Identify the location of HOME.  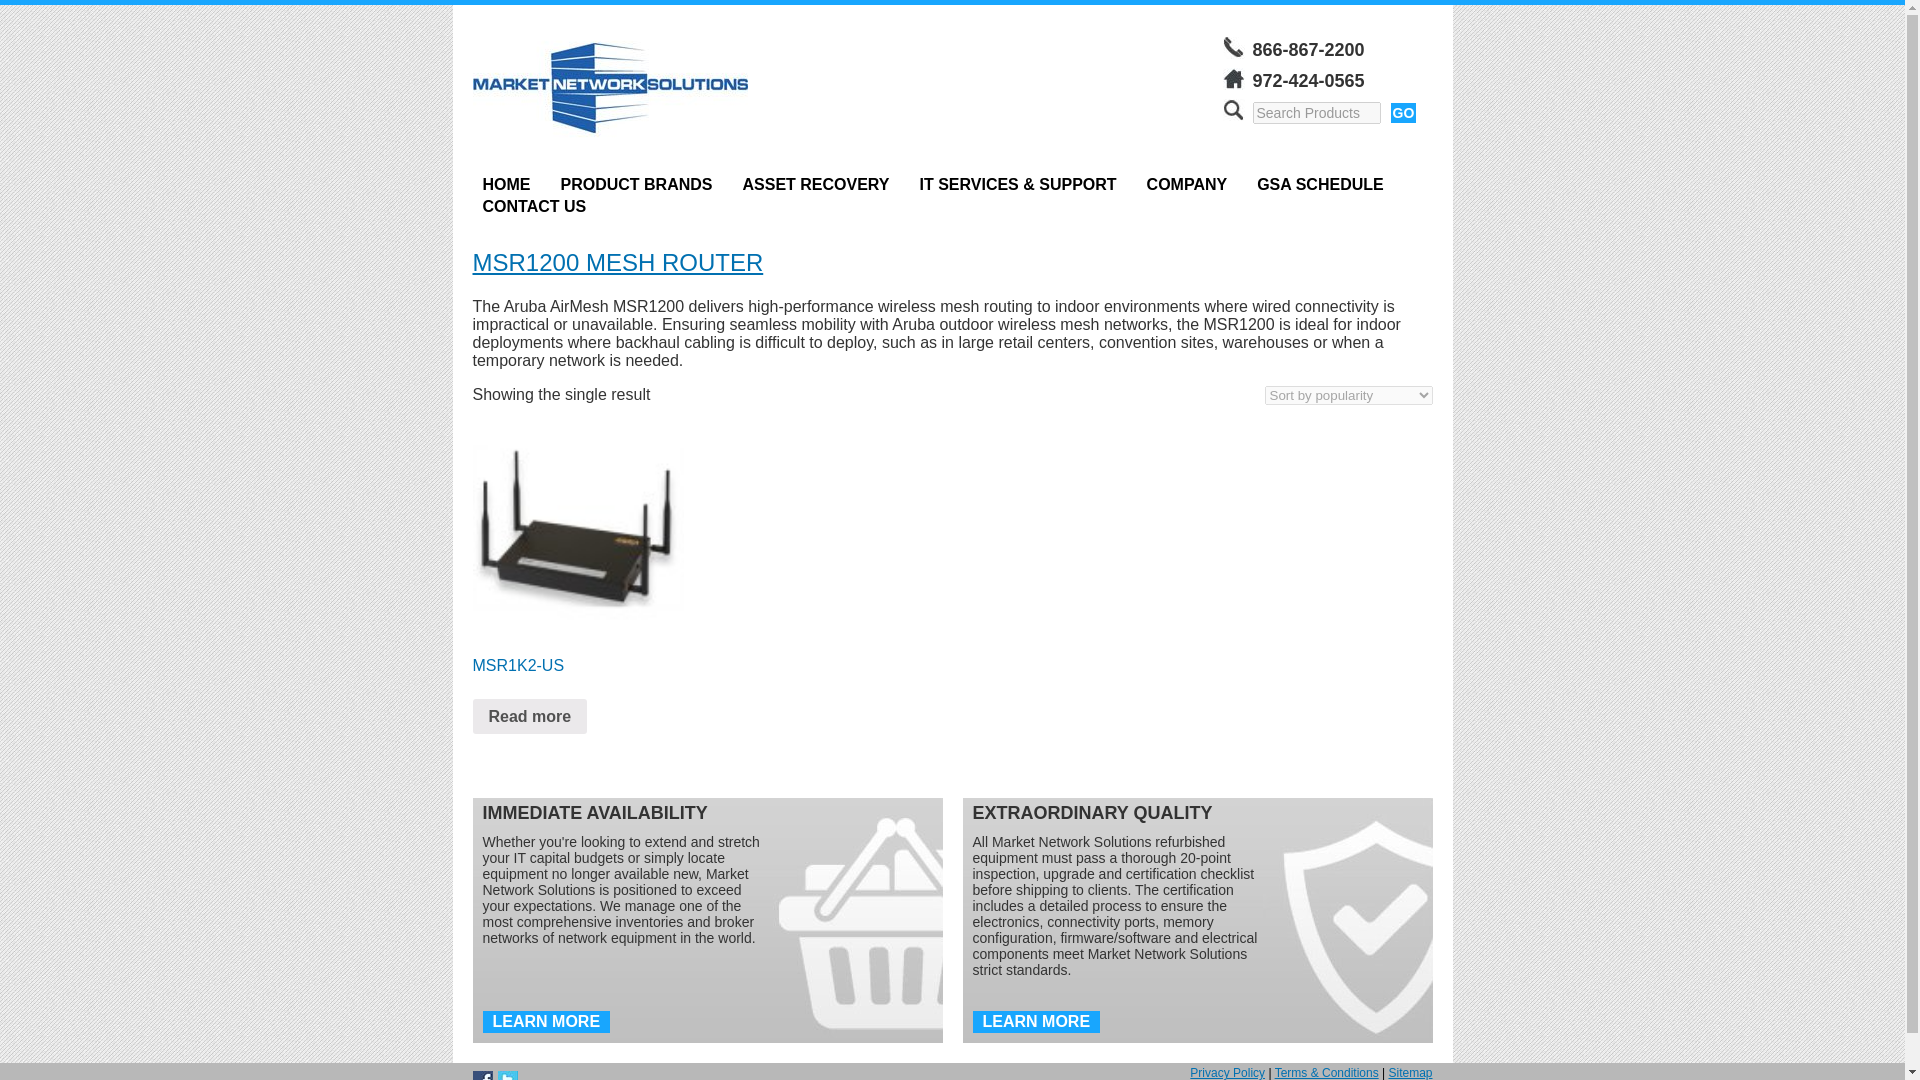
(506, 185).